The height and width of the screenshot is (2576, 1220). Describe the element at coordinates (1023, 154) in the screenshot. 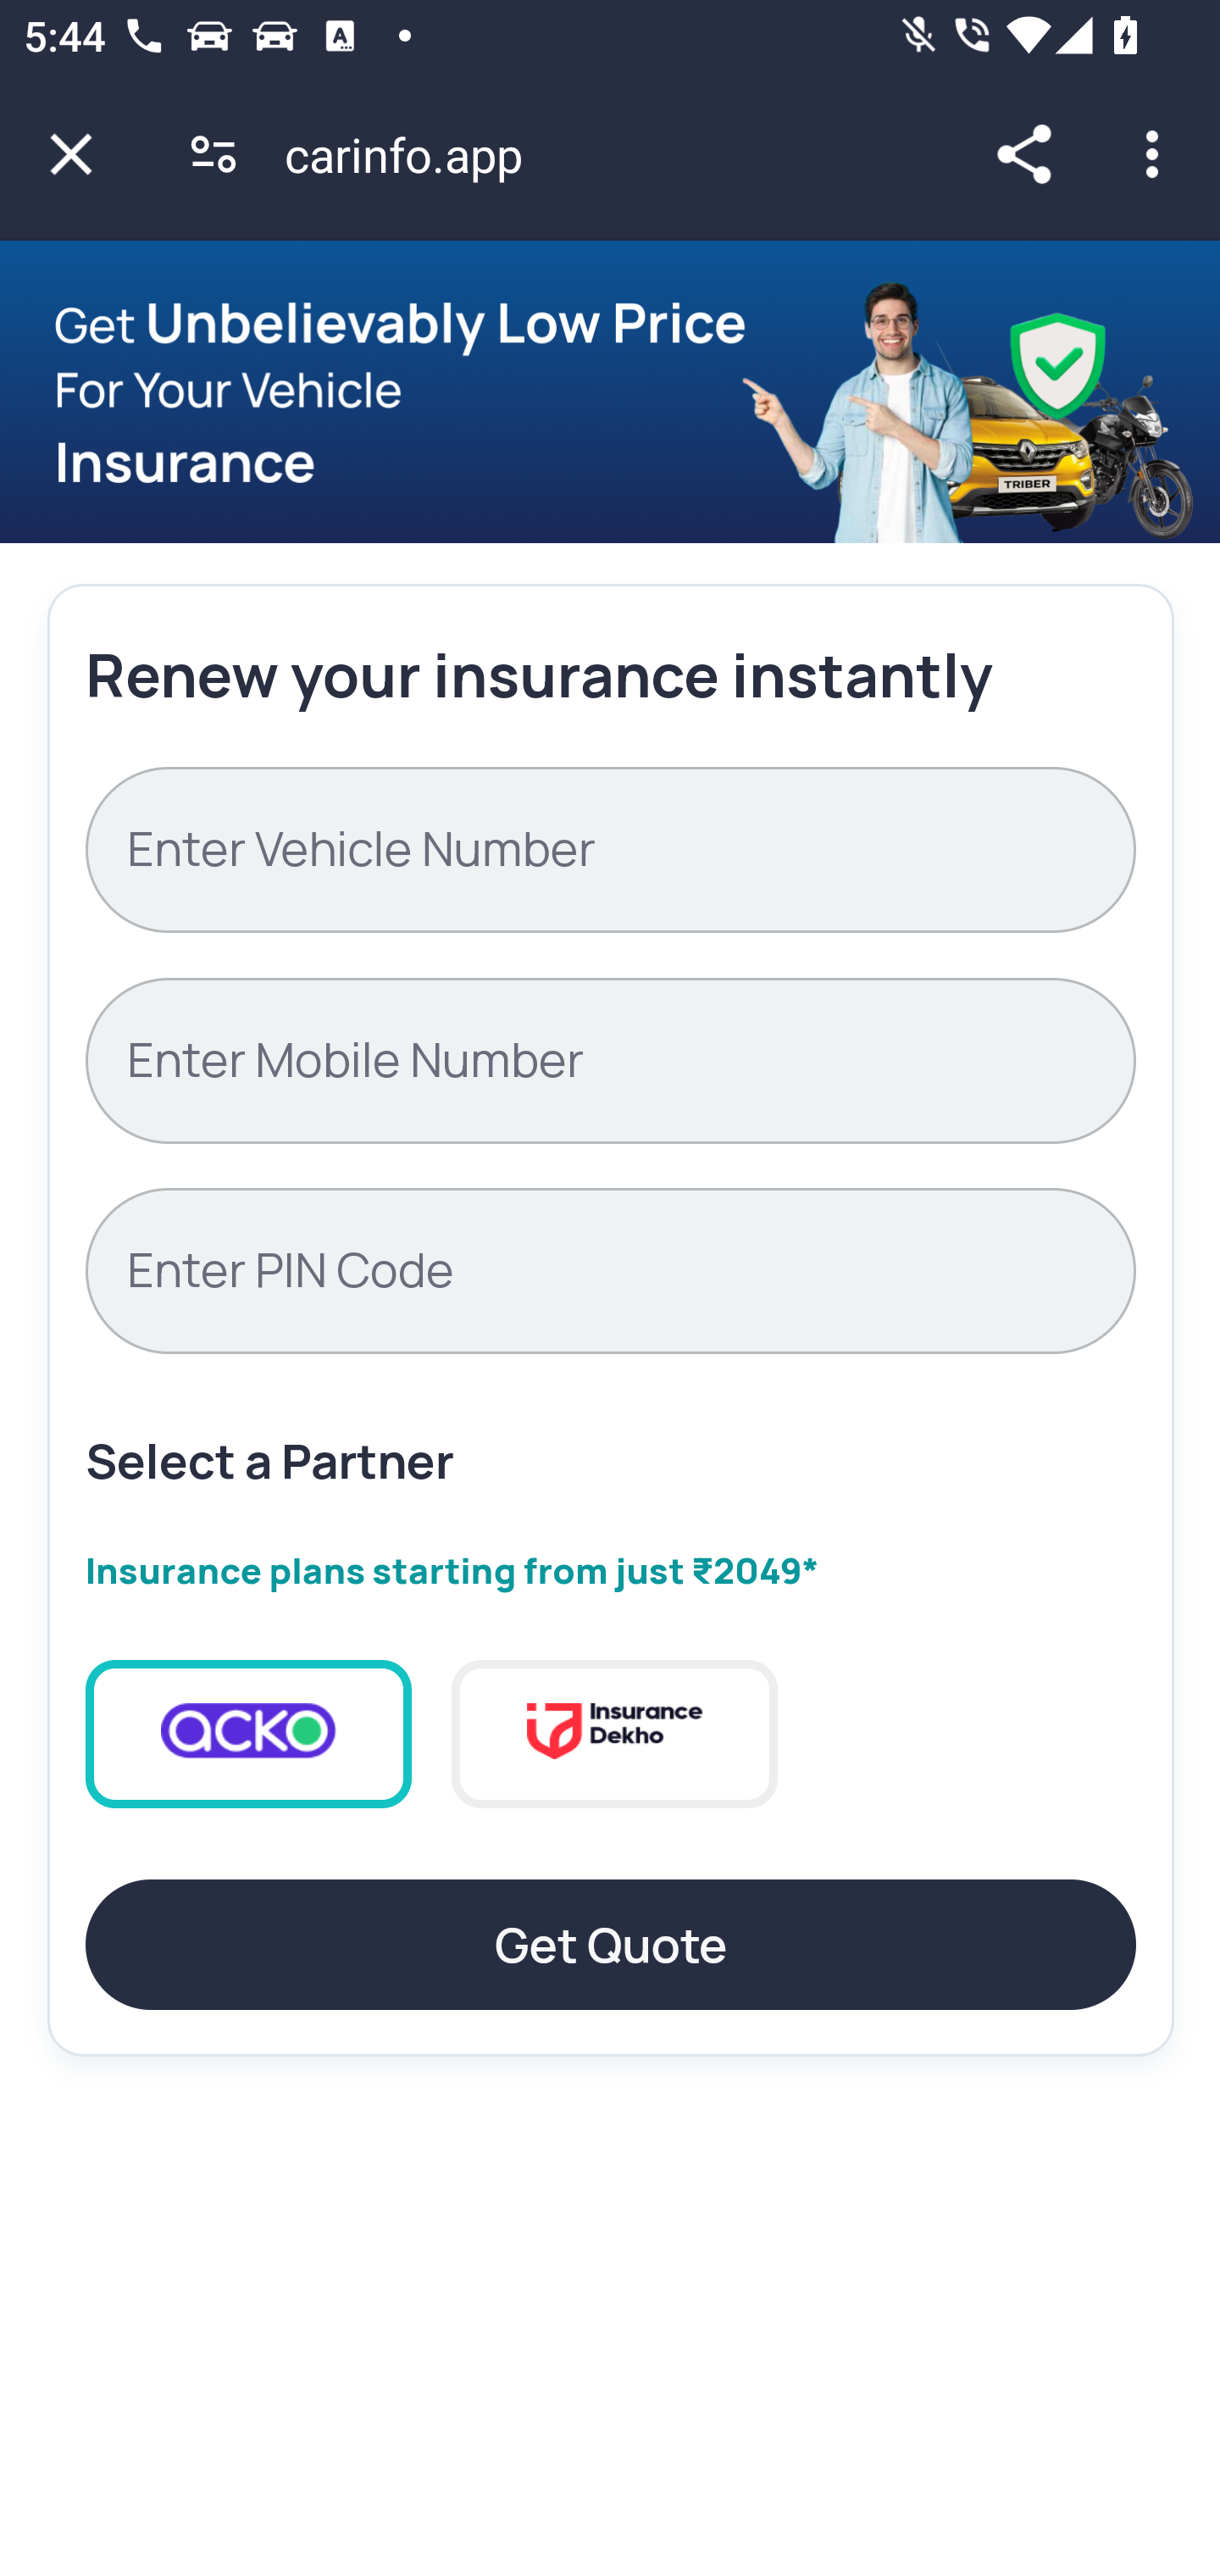

I see `Share` at that location.